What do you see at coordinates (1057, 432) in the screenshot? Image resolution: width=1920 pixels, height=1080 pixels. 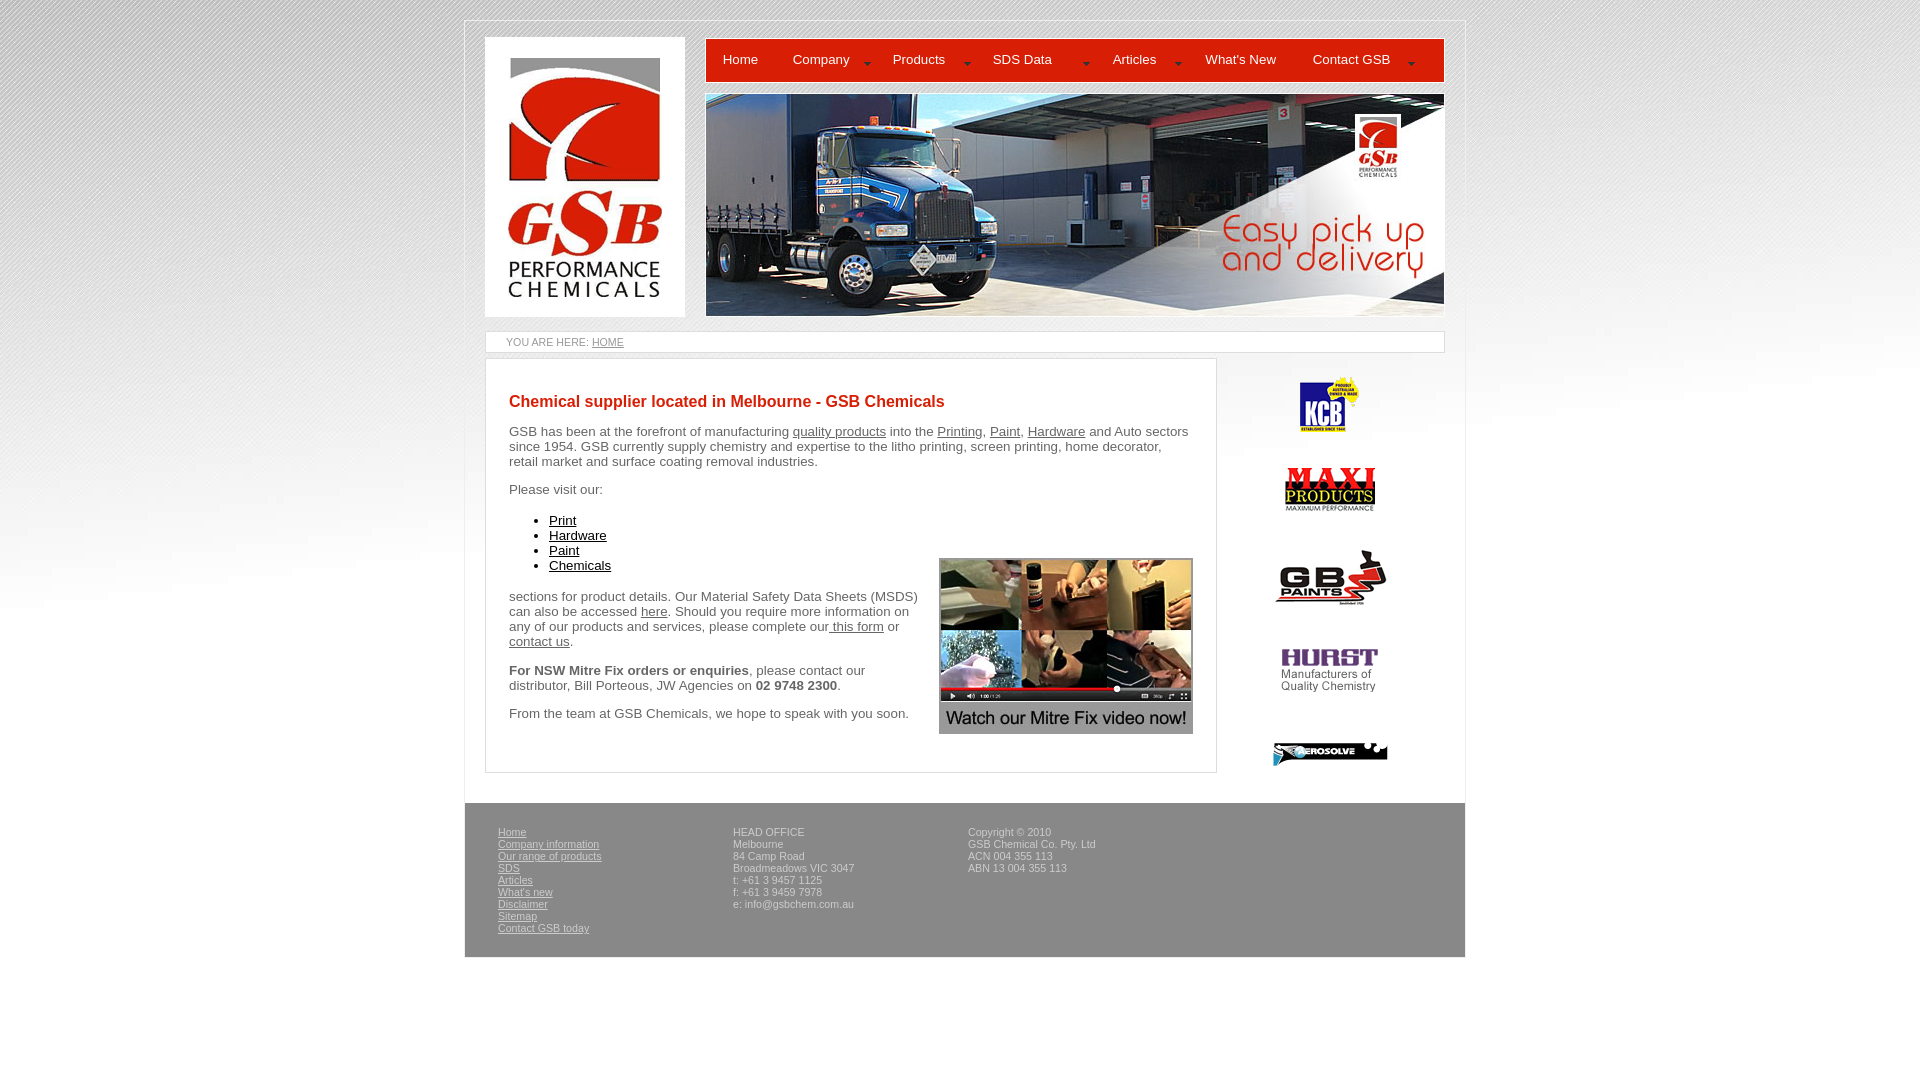 I see `Hardware` at bounding box center [1057, 432].